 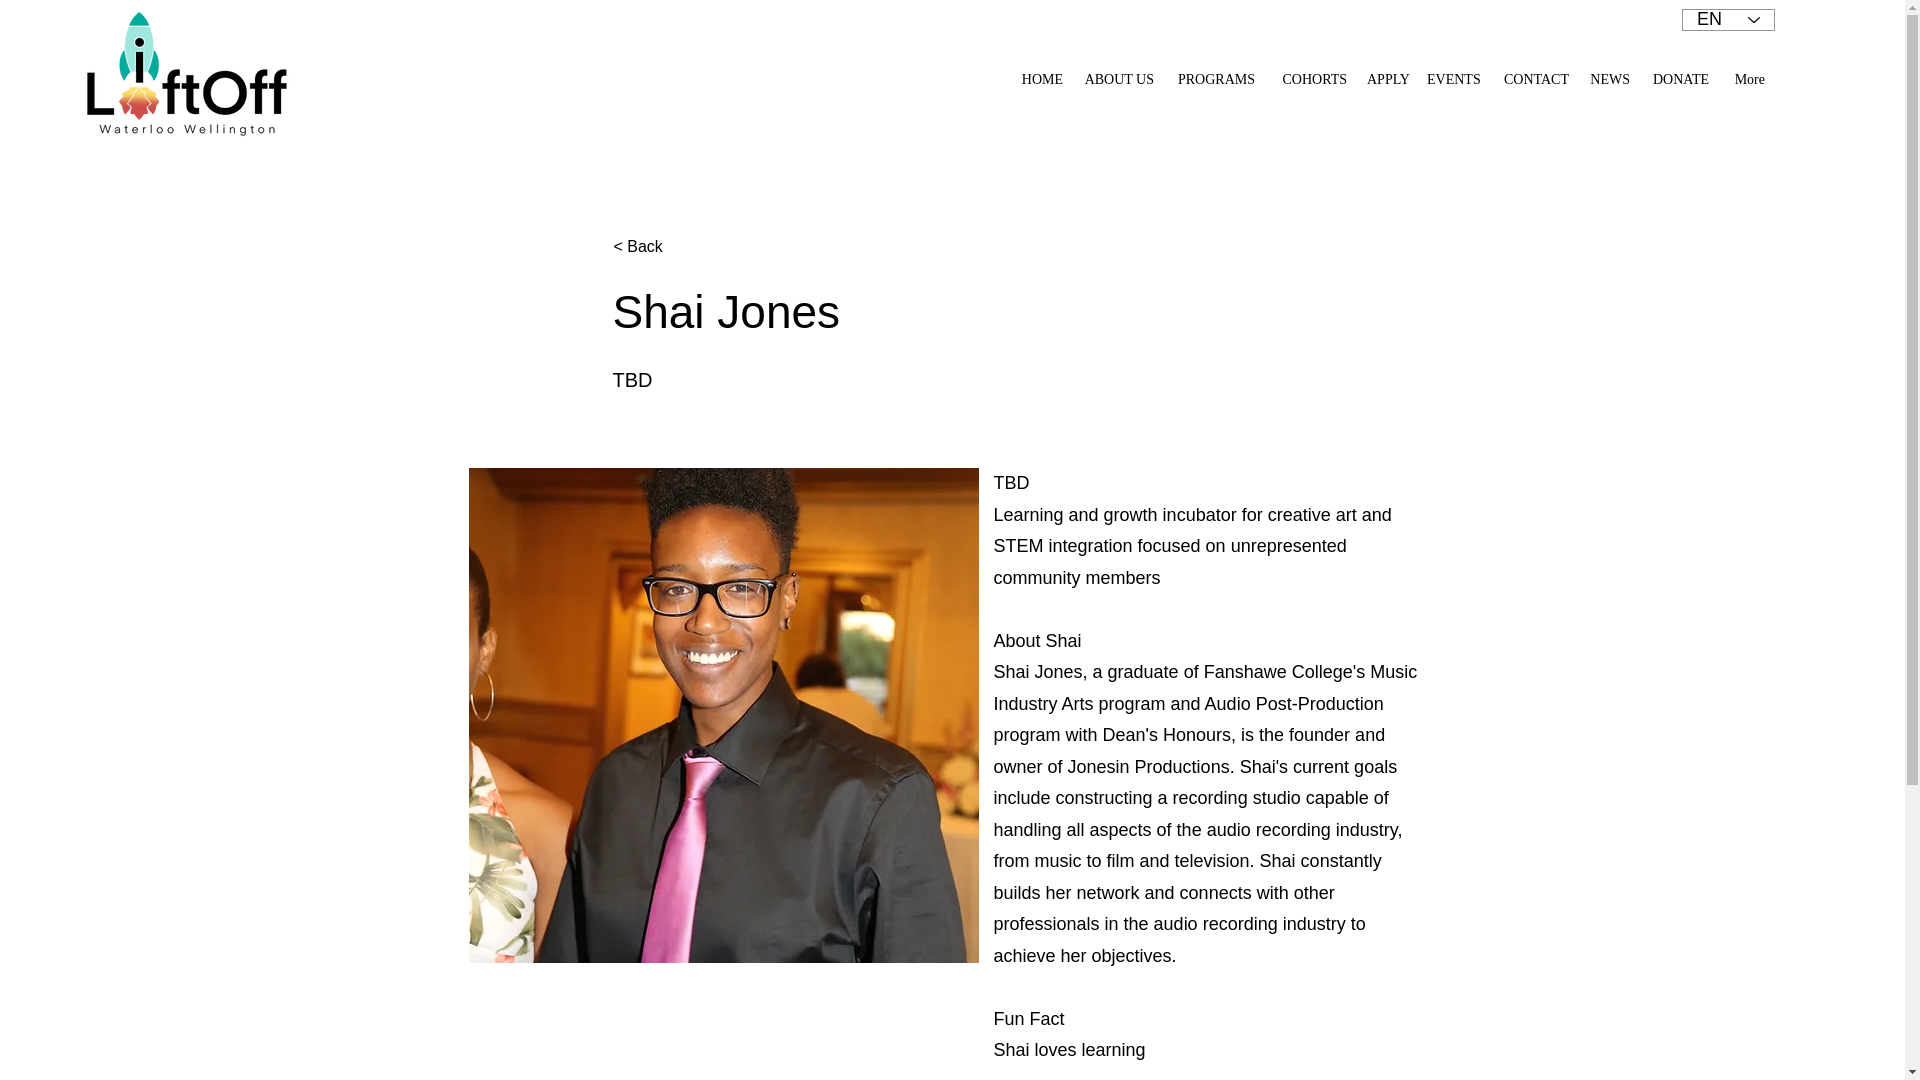 What do you see at coordinates (1608, 80) in the screenshot?
I see `NEWS` at bounding box center [1608, 80].